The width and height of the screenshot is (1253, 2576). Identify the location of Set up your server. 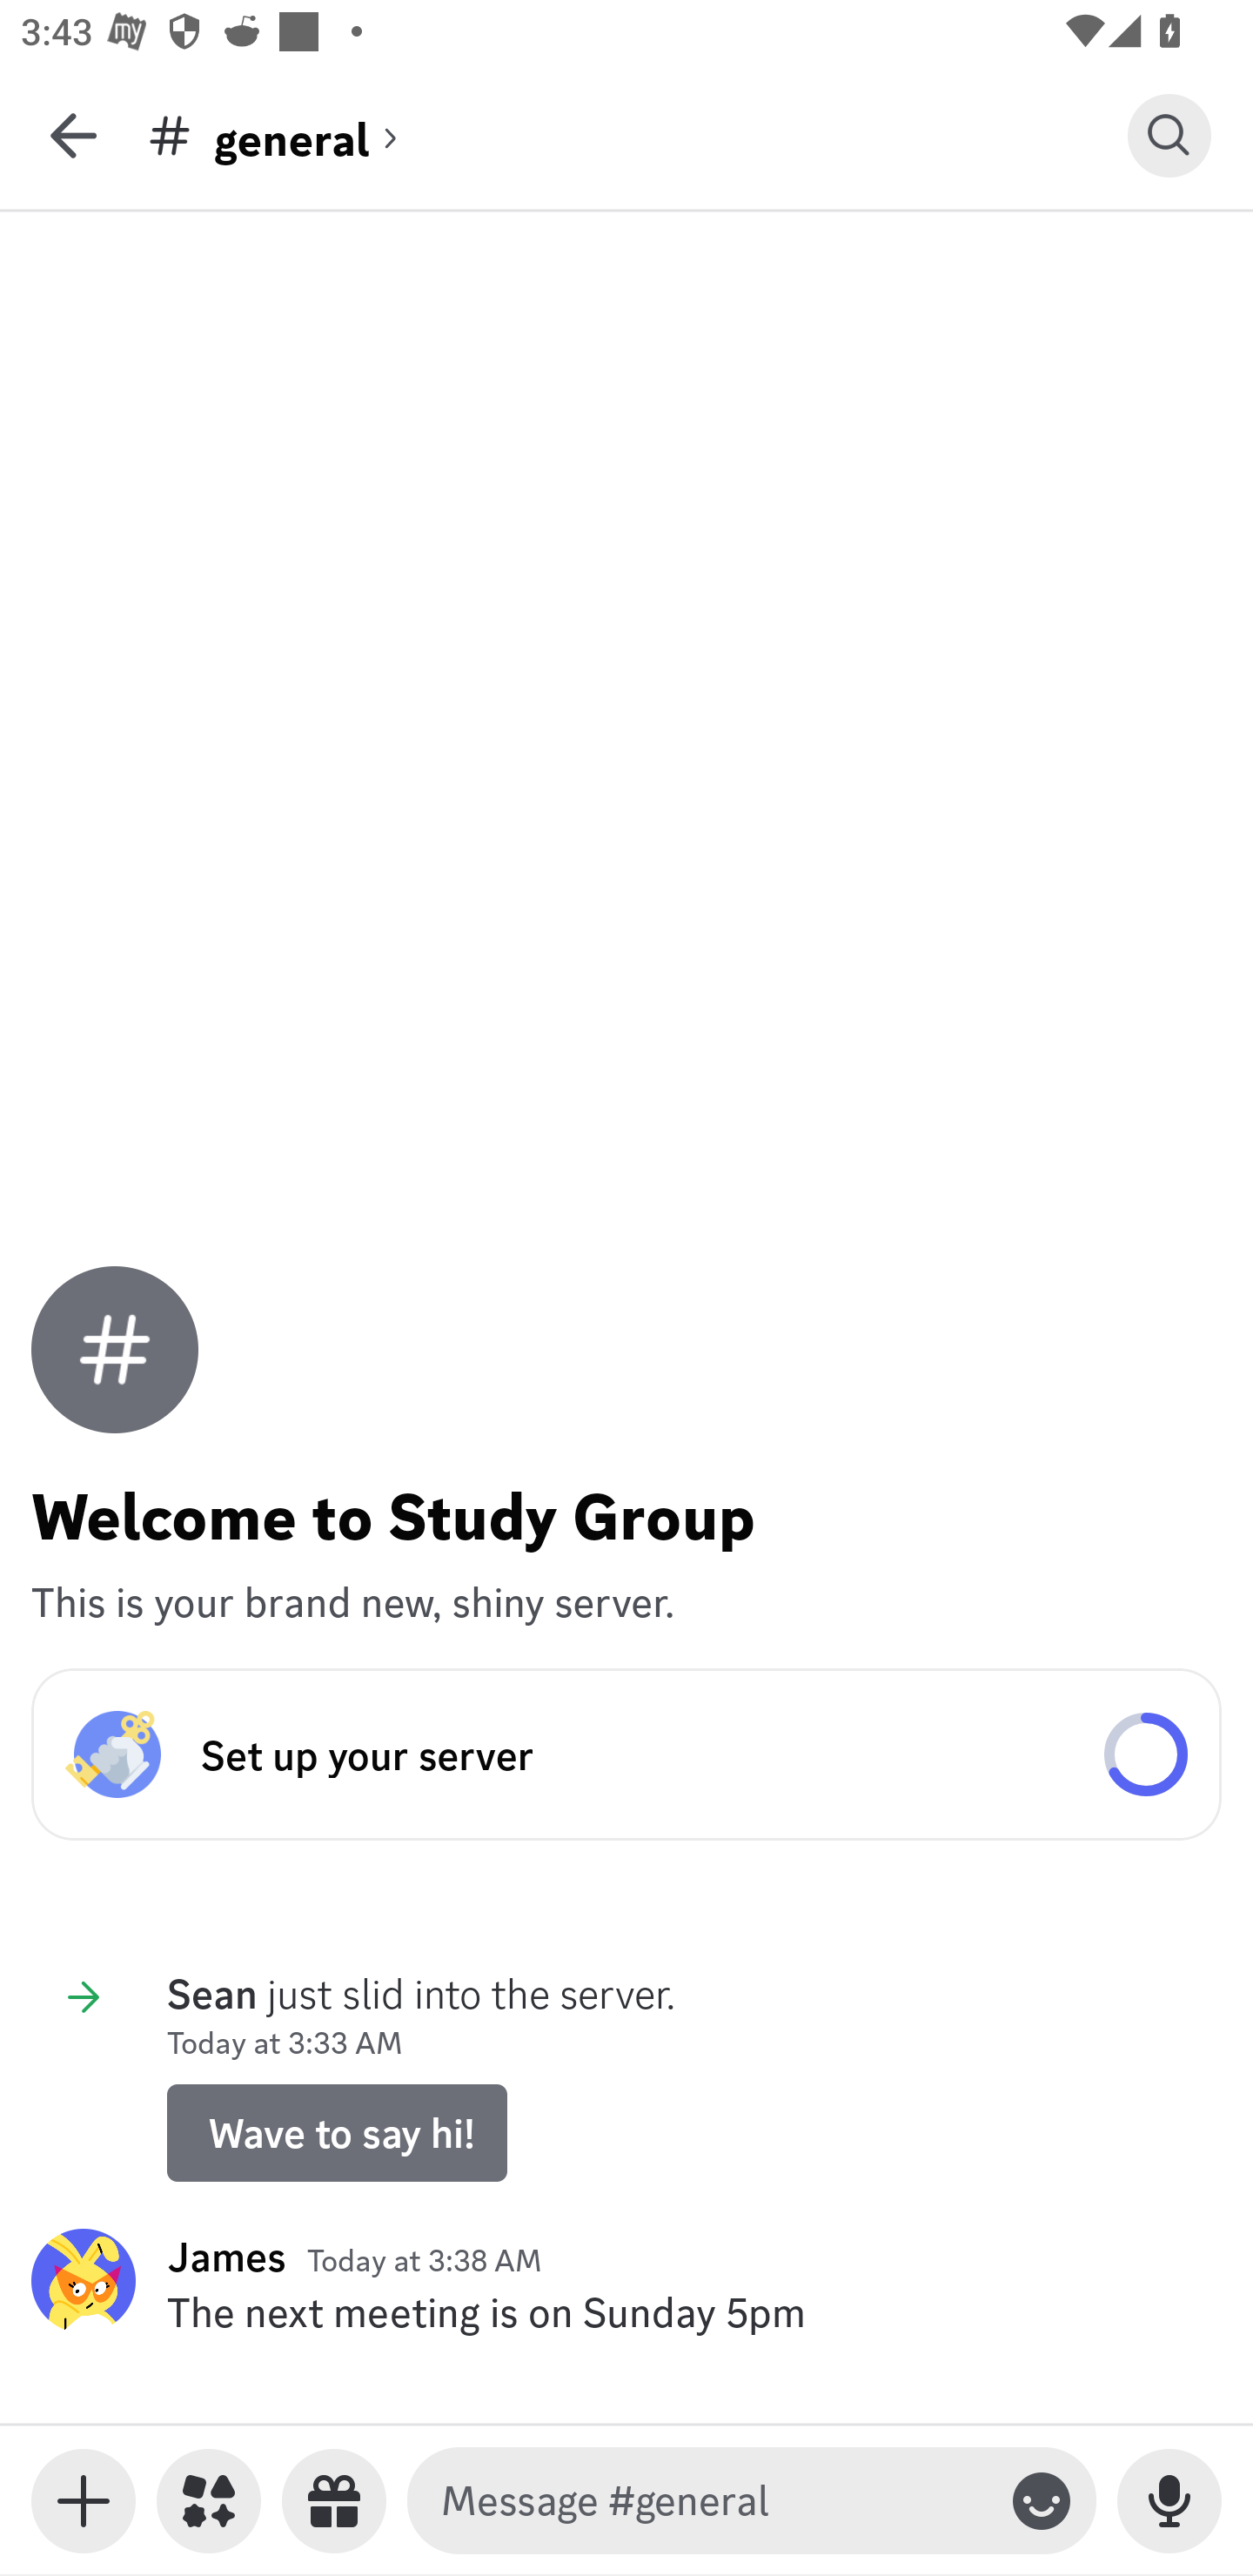
(626, 1755).